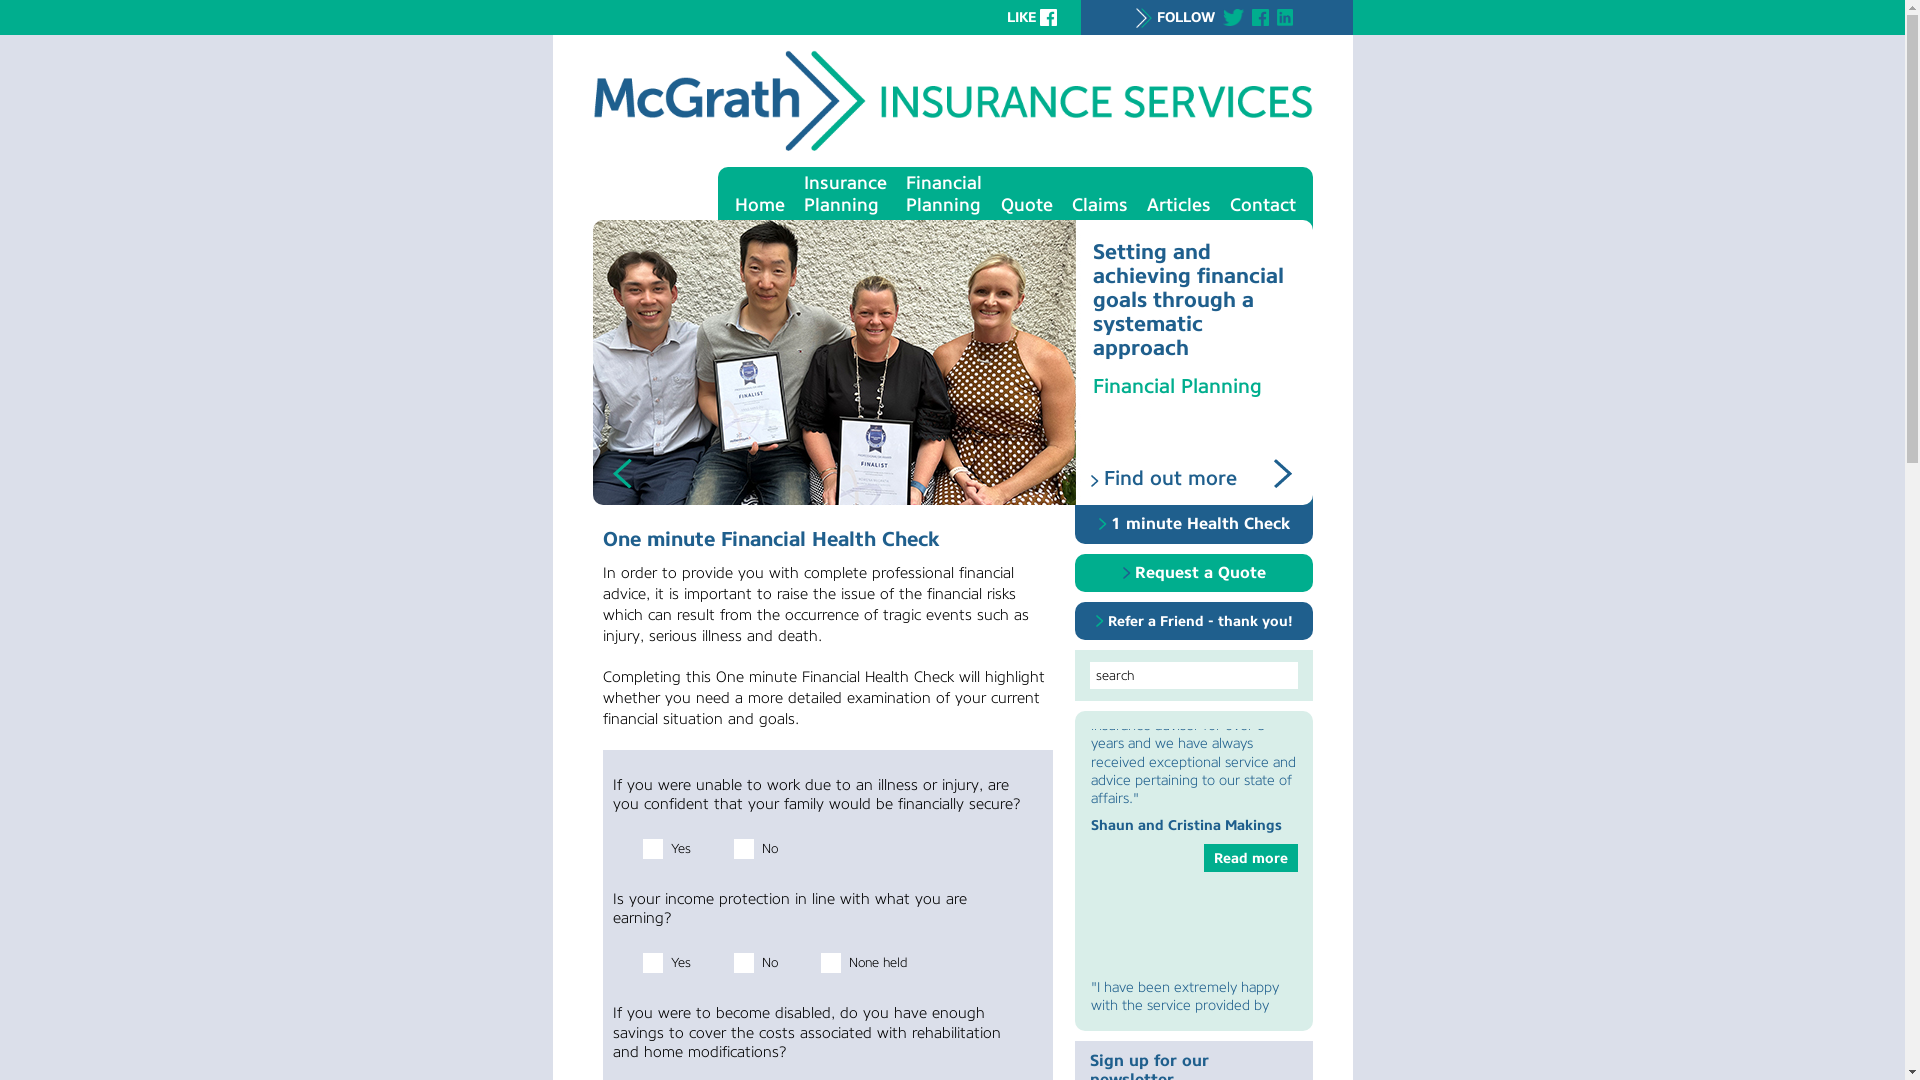  I want to click on Help spread the word..., so click(1048, 16).